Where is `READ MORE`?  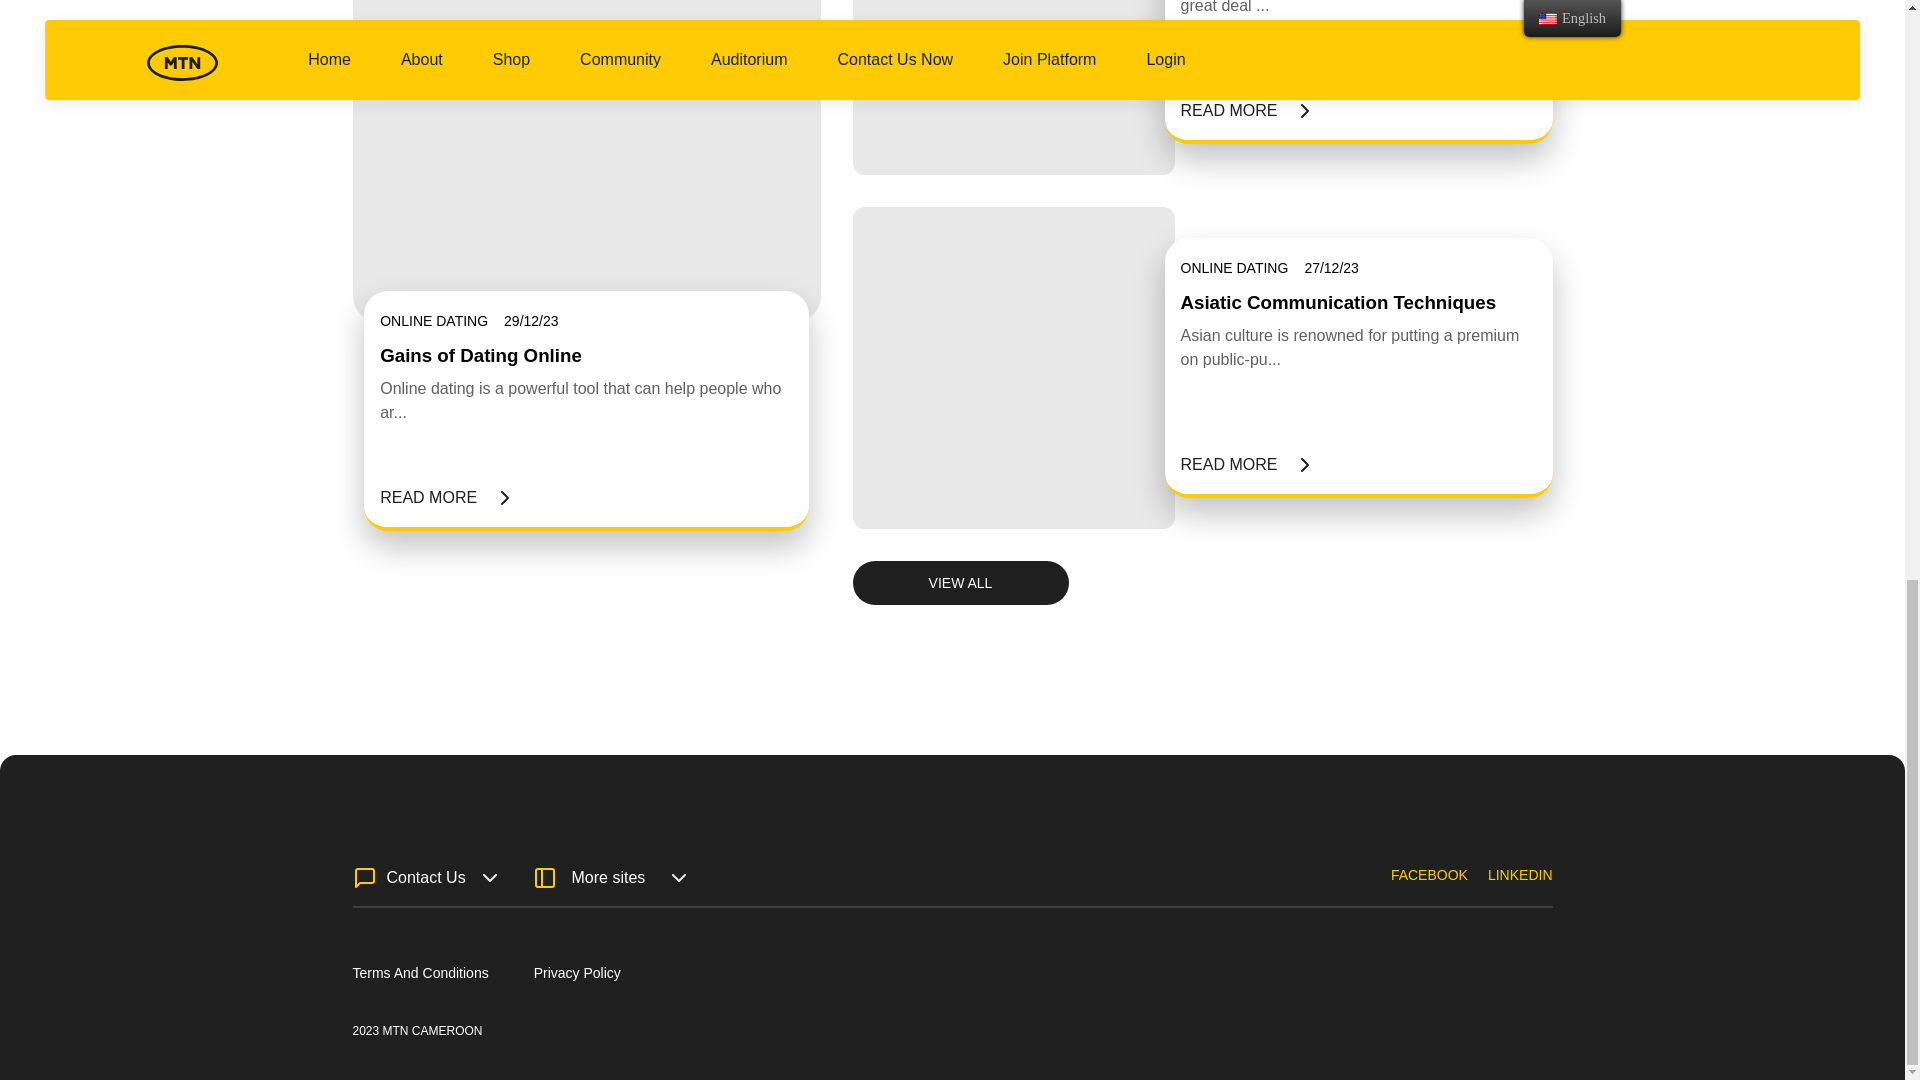 READ MORE is located at coordinates (1244, 464).